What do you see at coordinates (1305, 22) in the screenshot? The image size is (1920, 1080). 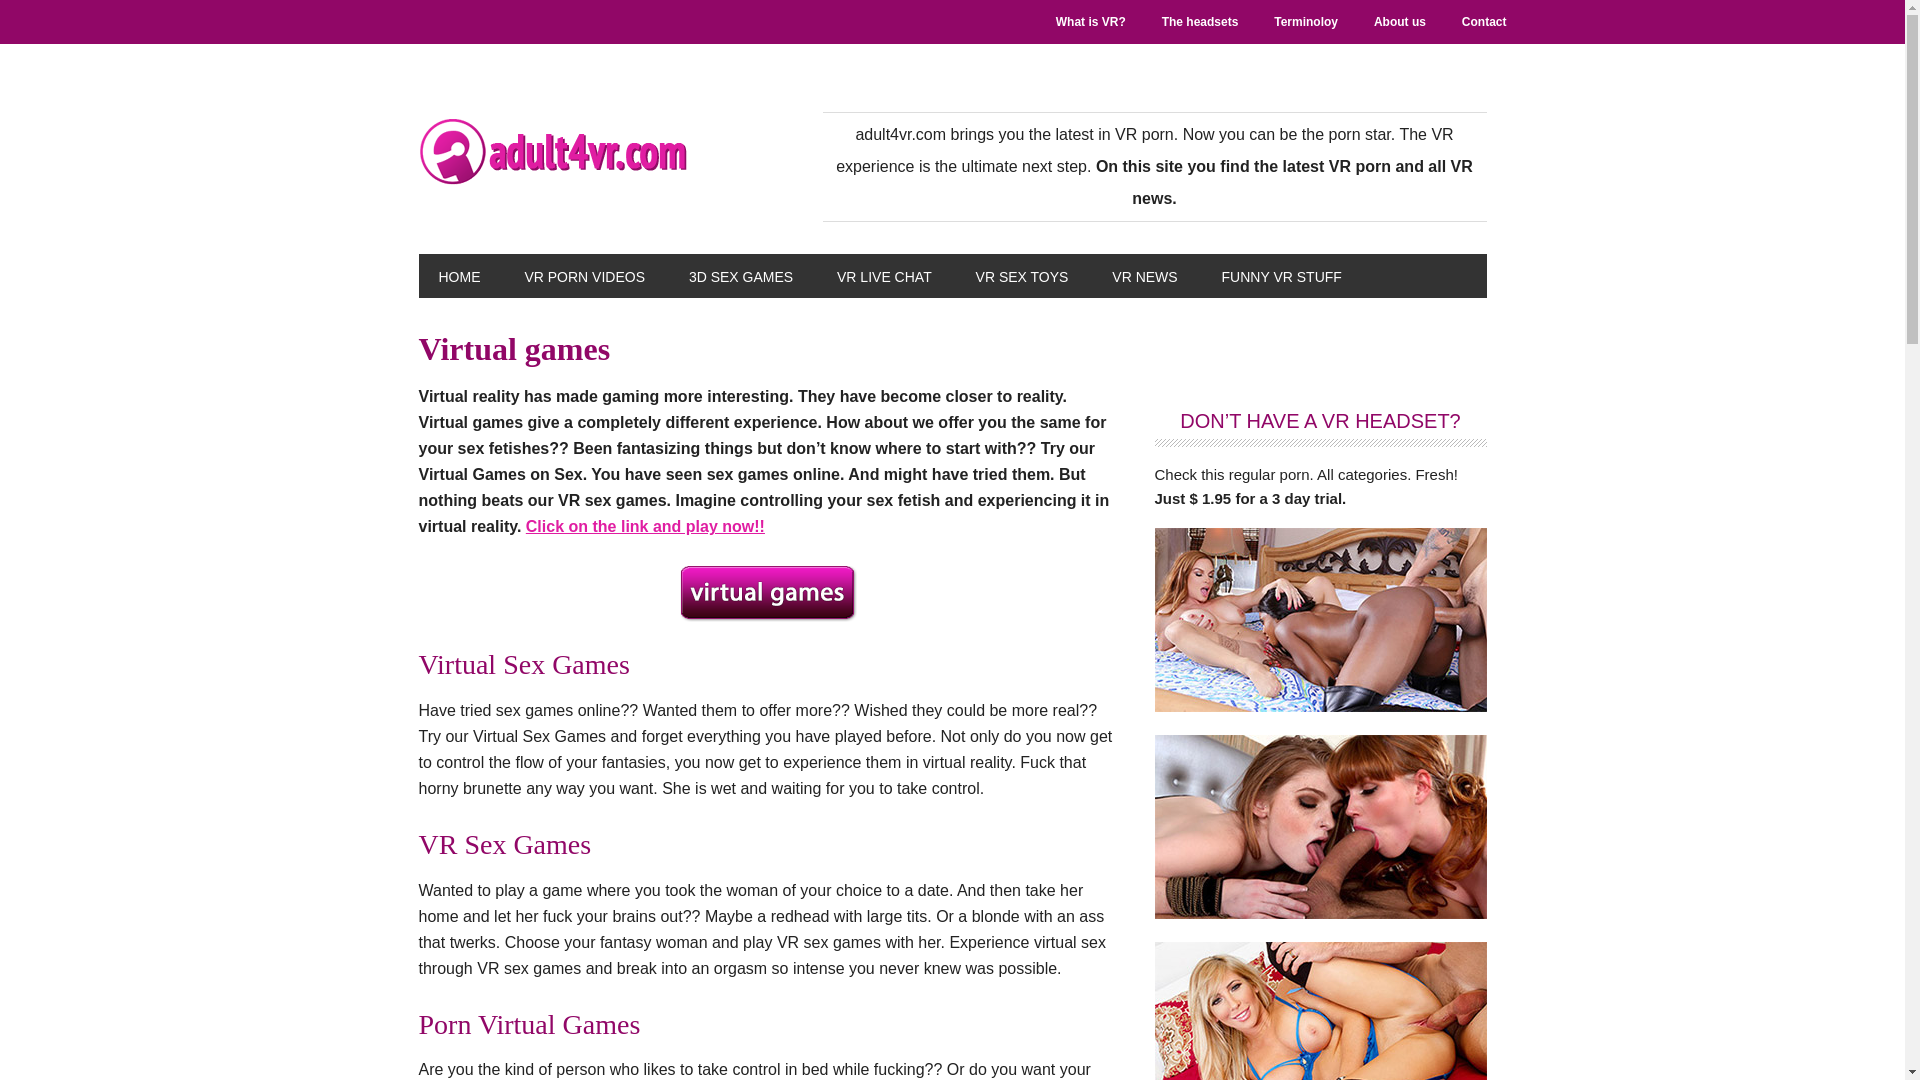 I see `Terminoloy` at bounding box center [1305, 22].